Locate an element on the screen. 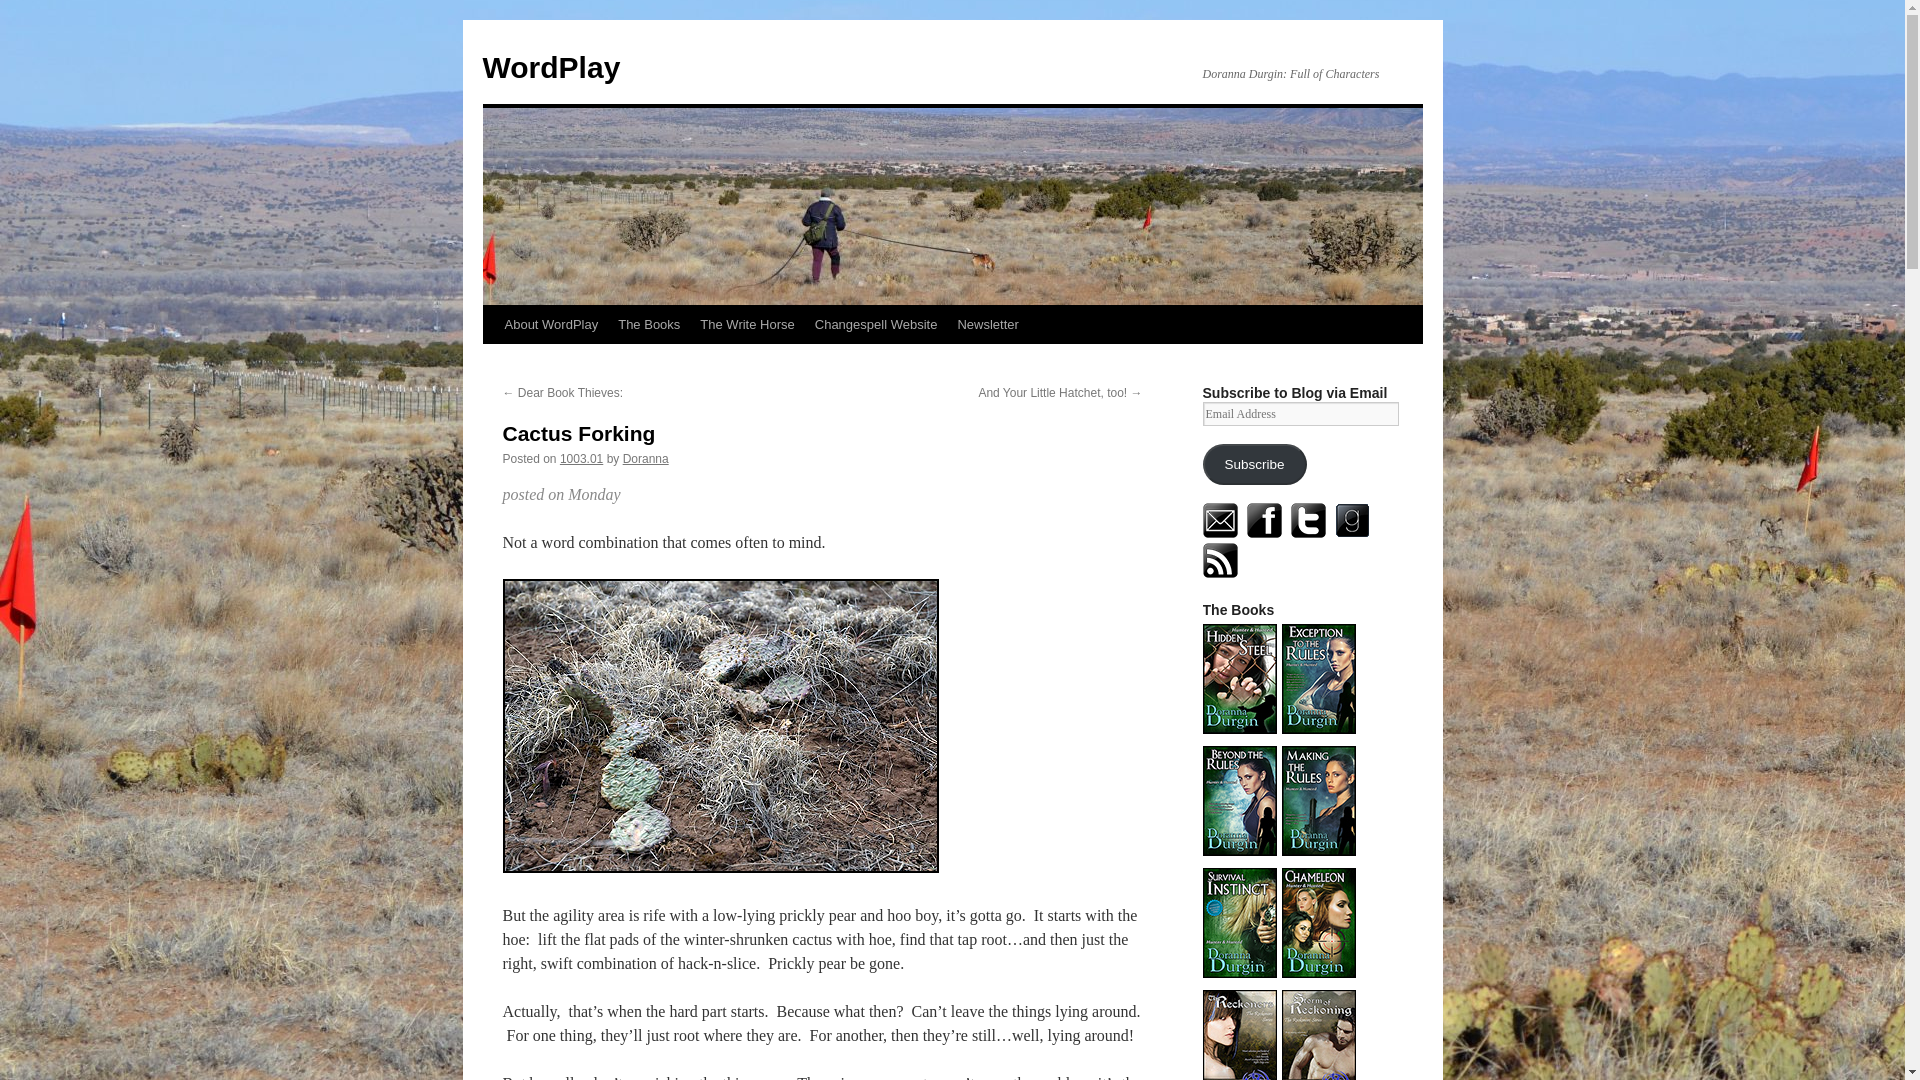  Changespell Website is located at coordinates (876, 324).